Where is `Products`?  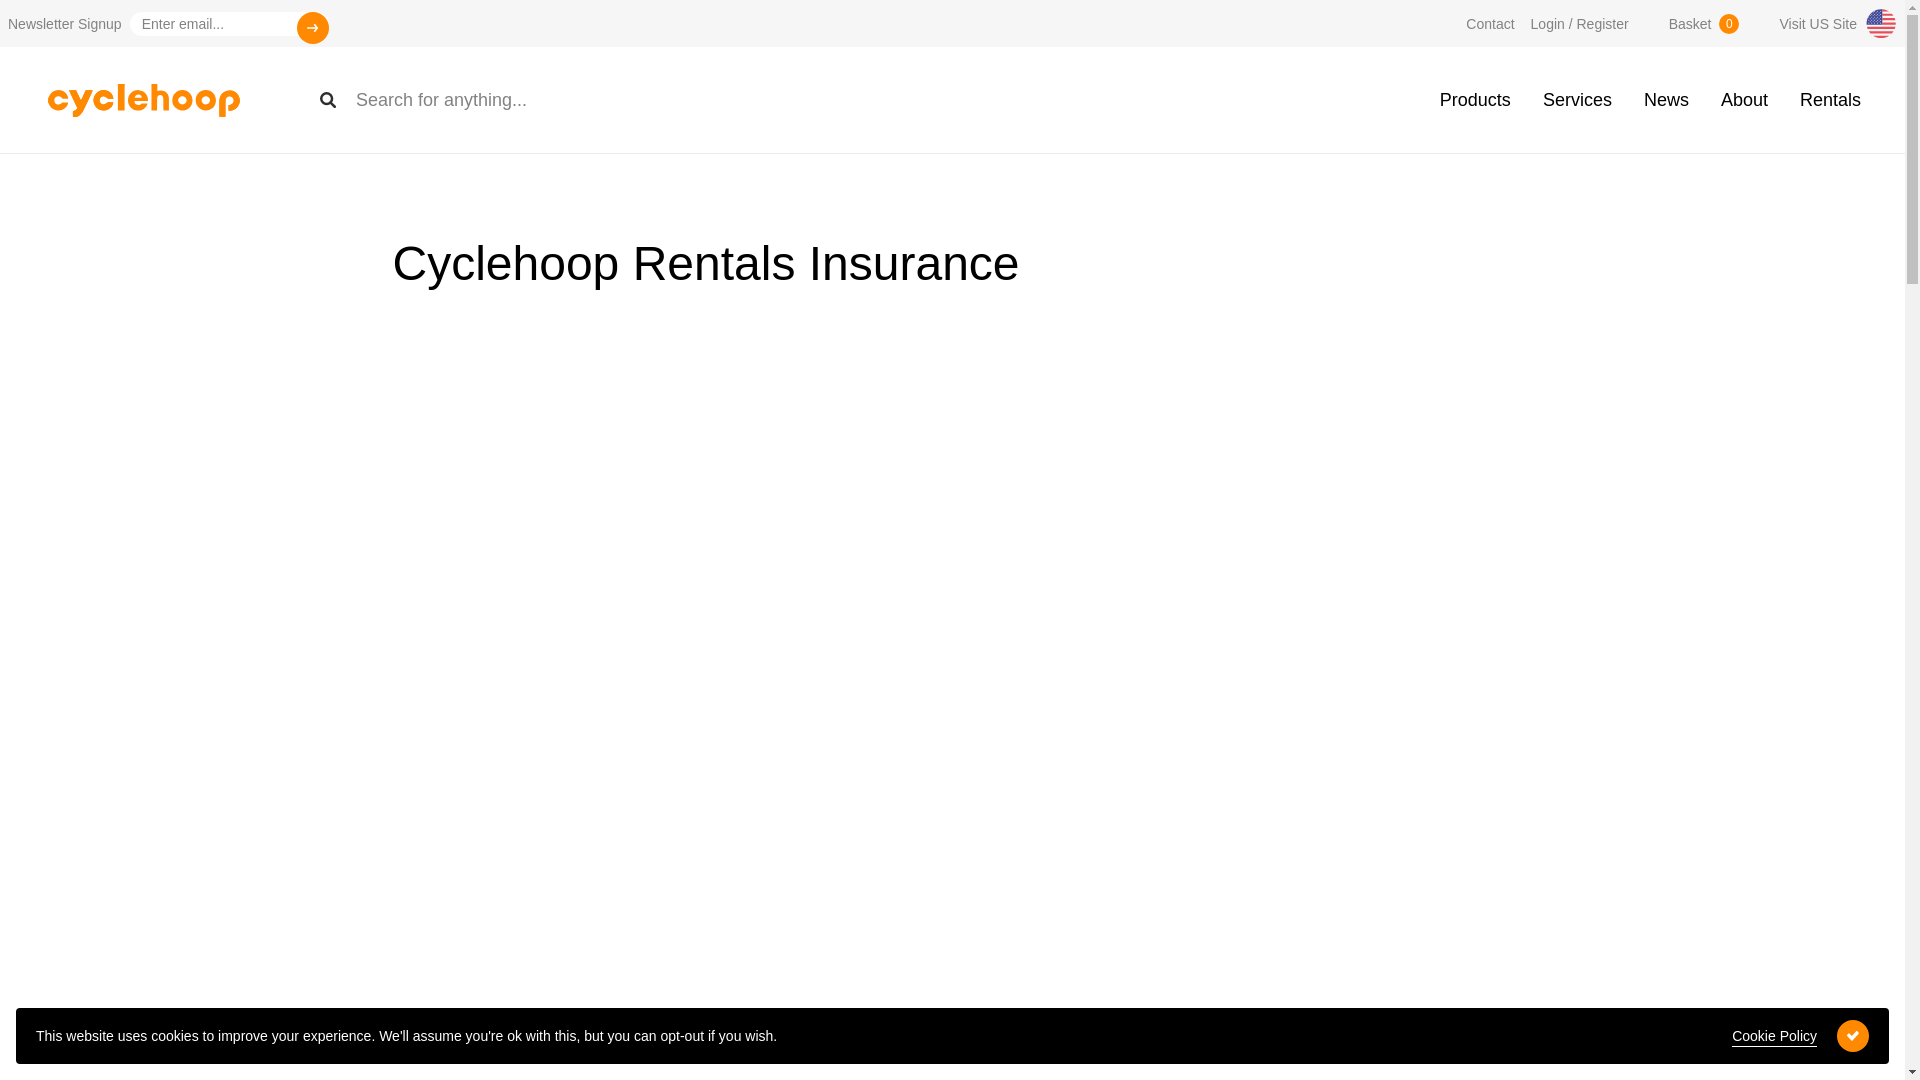 Products is located at coordinates (1475, 99).